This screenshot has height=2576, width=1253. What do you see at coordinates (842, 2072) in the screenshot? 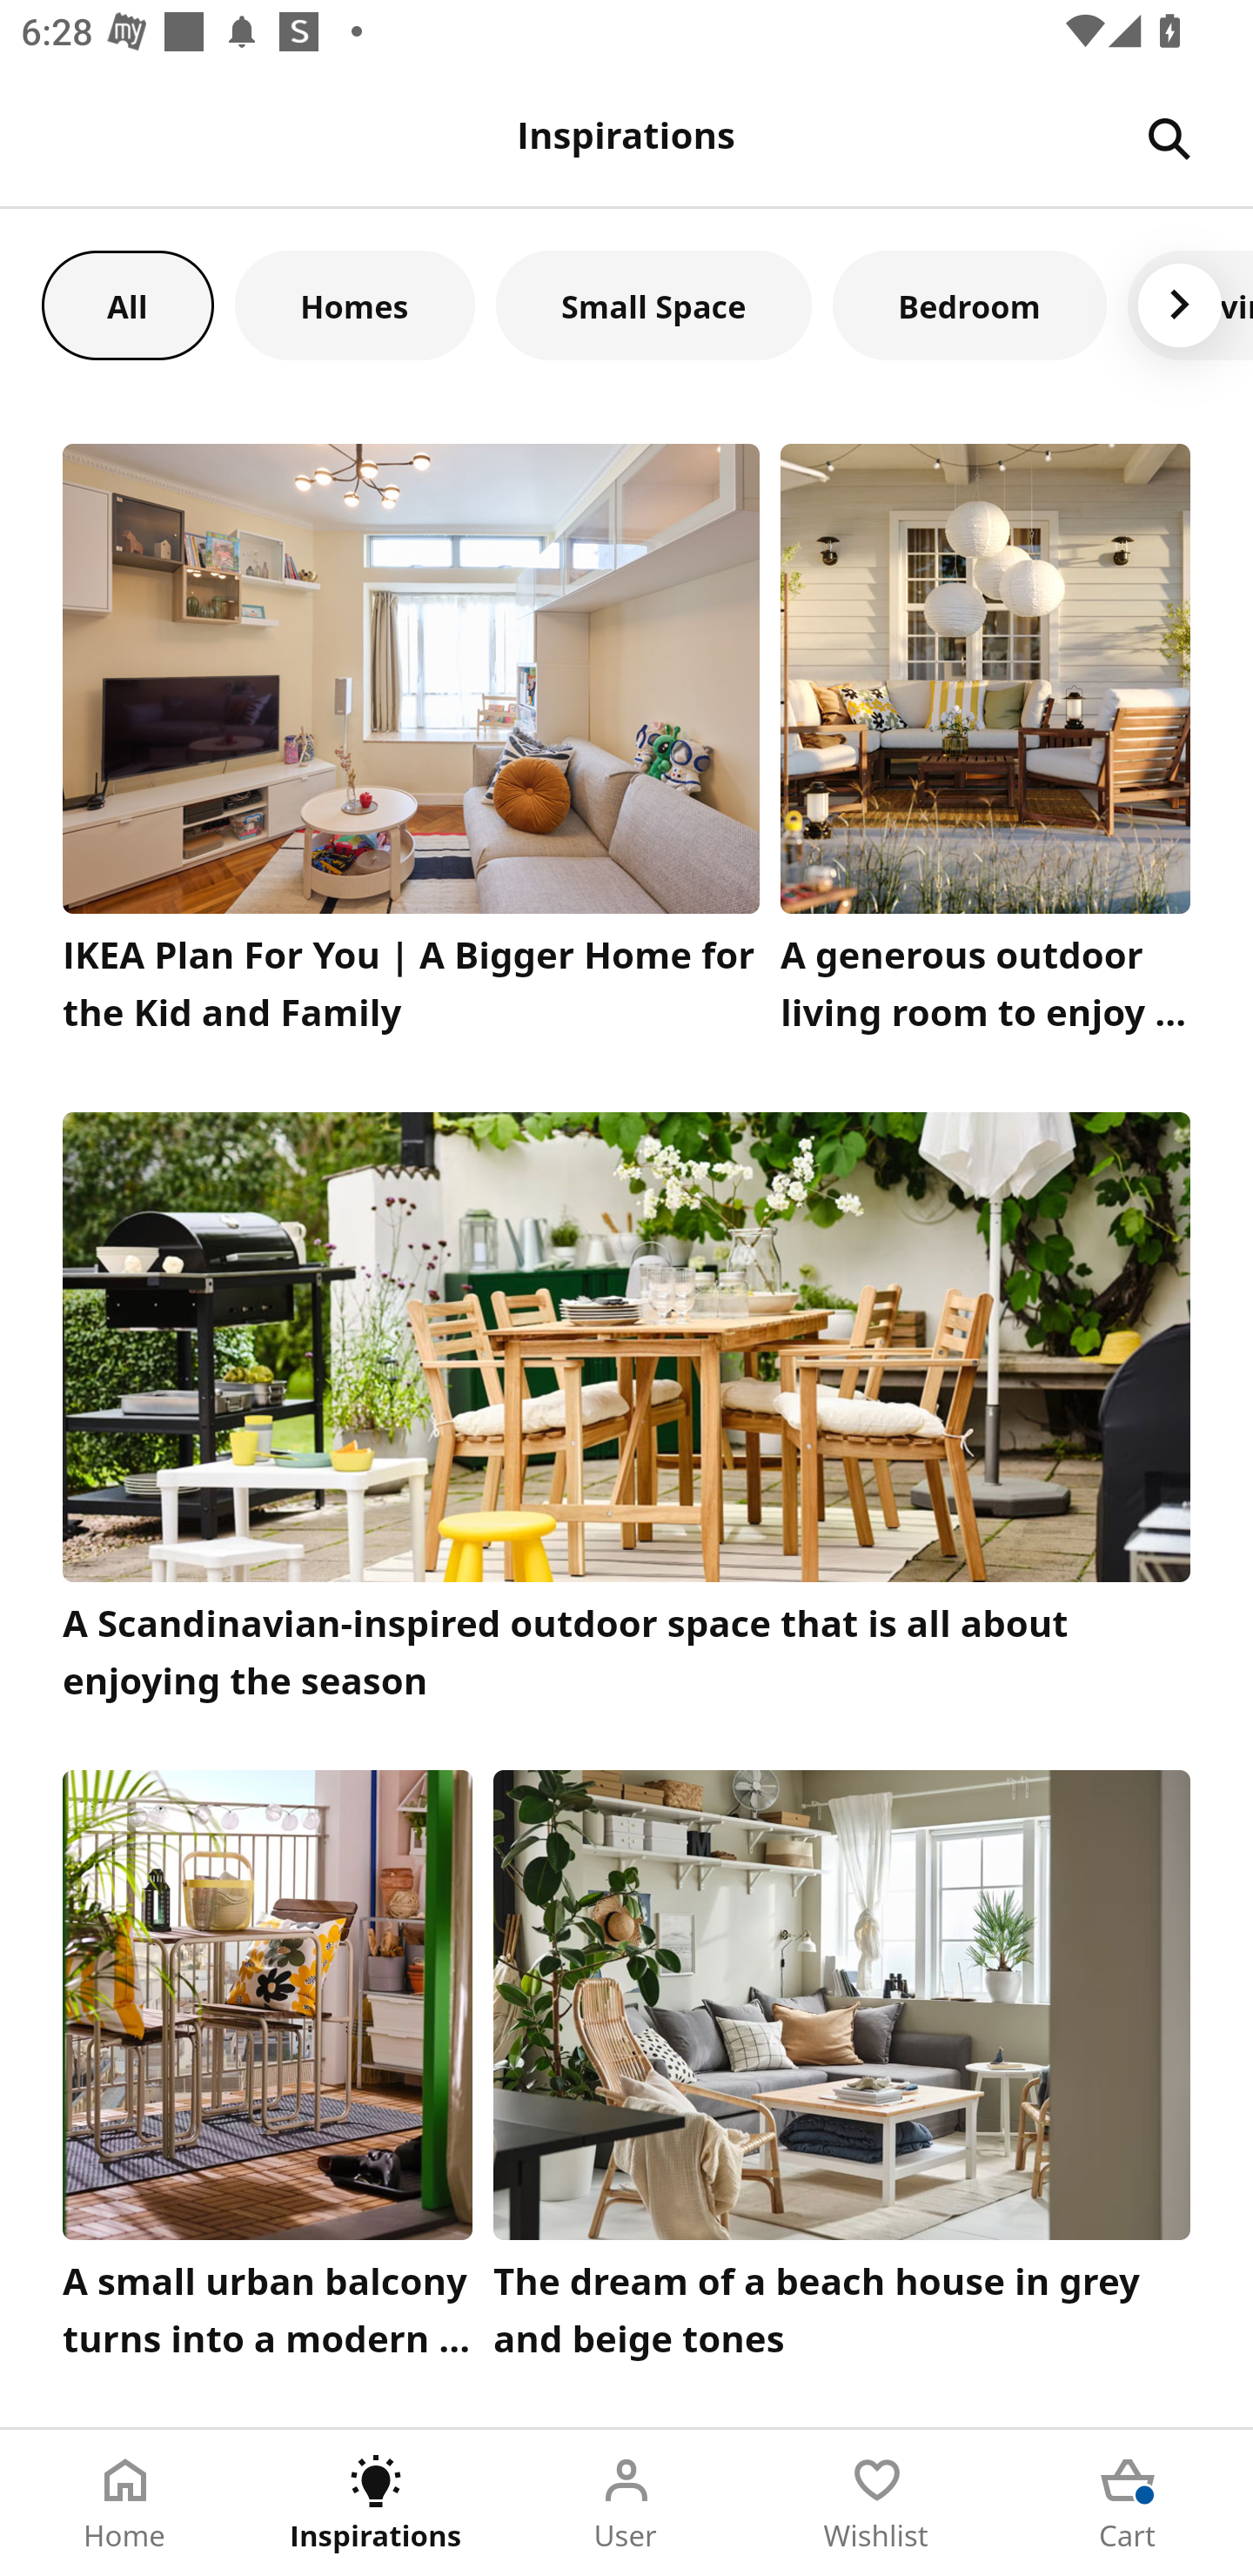
I see `The dream of a beach house in grey and beige tones` at bounding box center [842, 2072].